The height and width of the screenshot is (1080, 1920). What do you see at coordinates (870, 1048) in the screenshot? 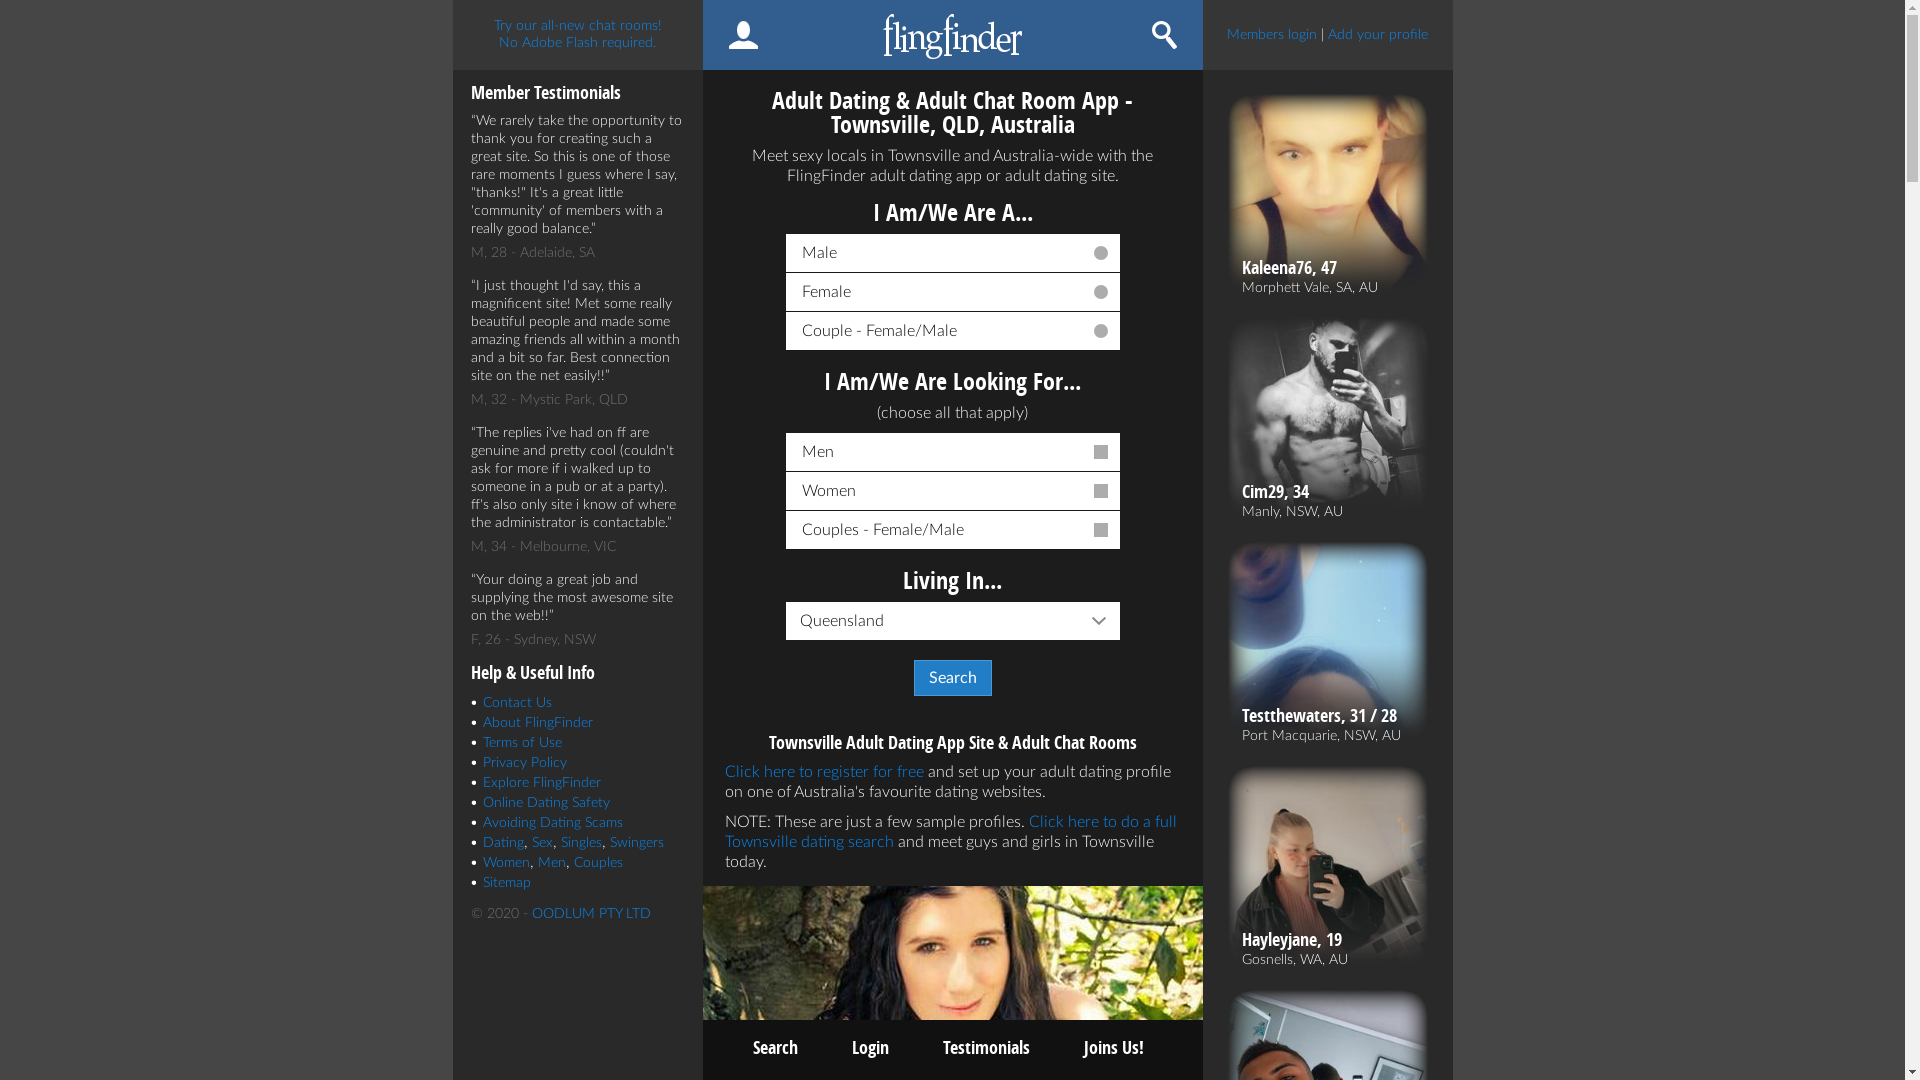
I see `Login` at bounding box center [870, 1048].